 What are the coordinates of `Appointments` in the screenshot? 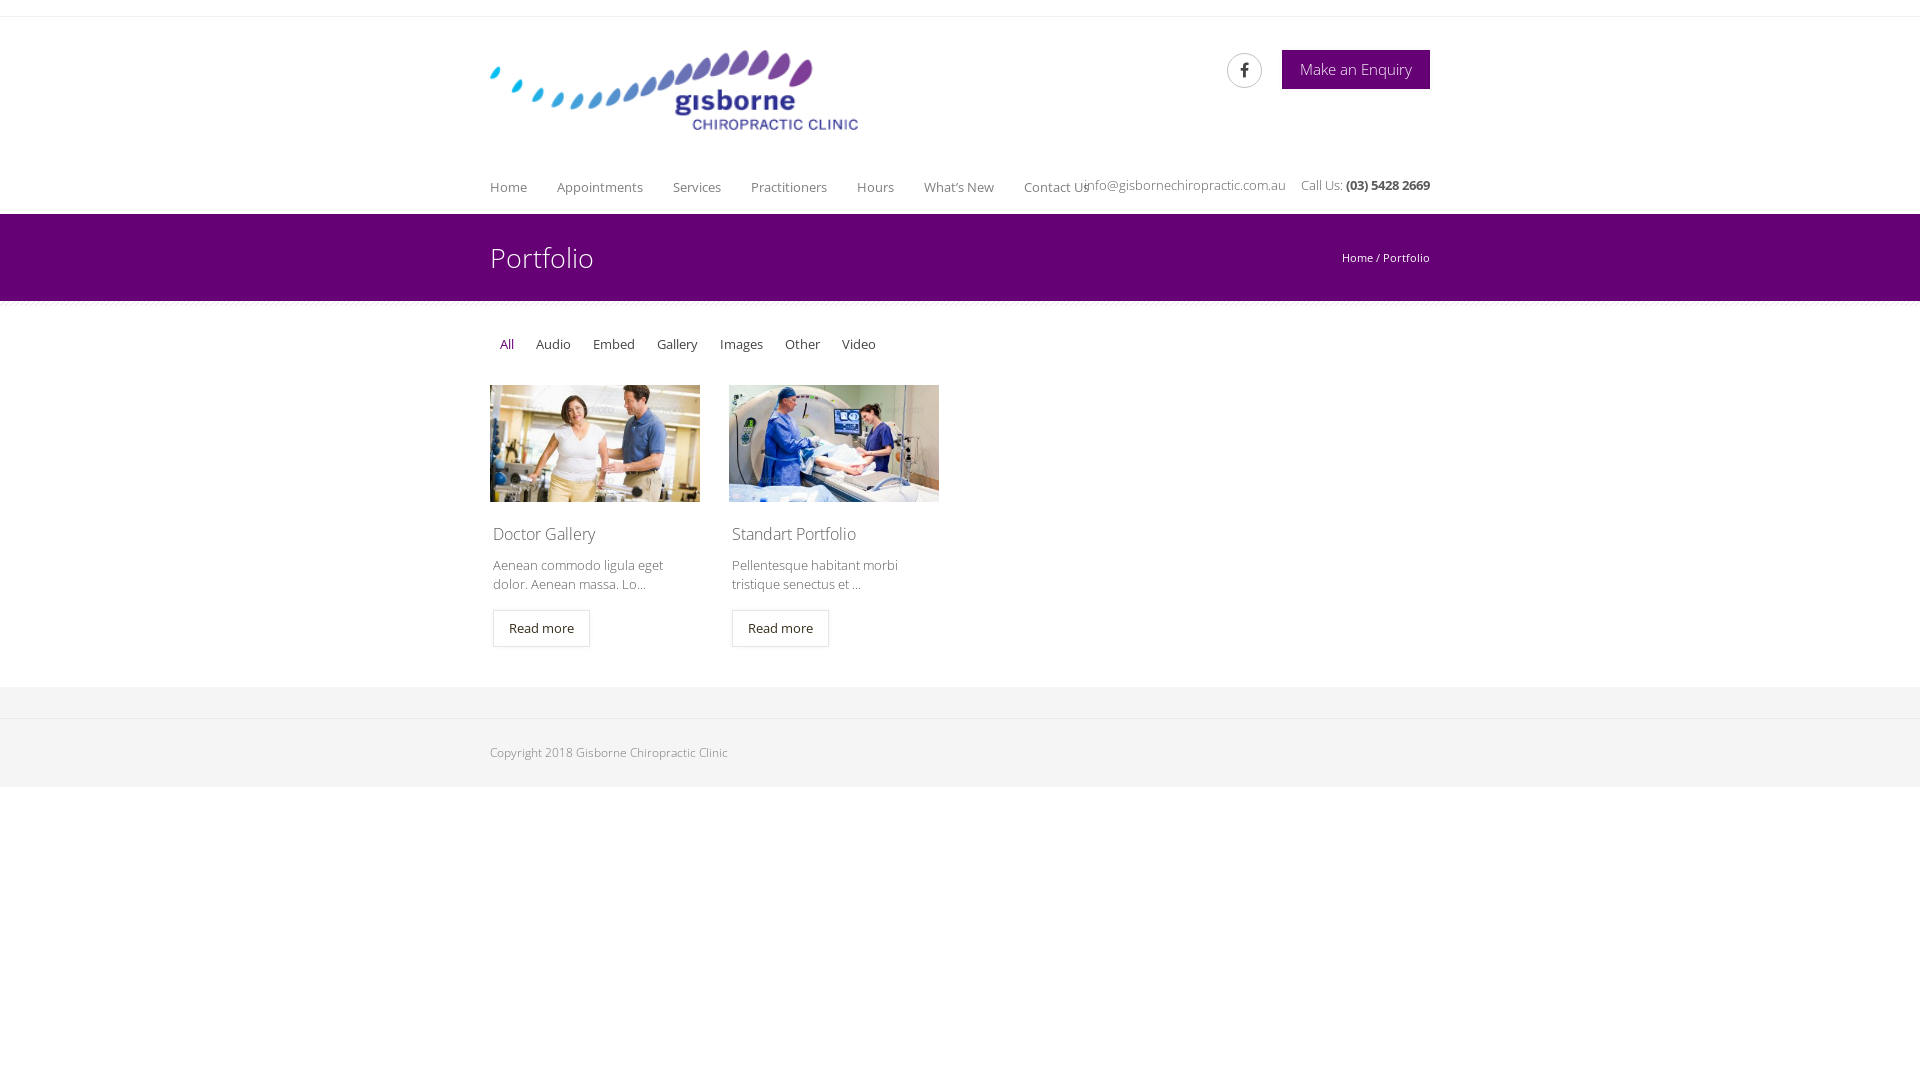 It's located at (600, 186).